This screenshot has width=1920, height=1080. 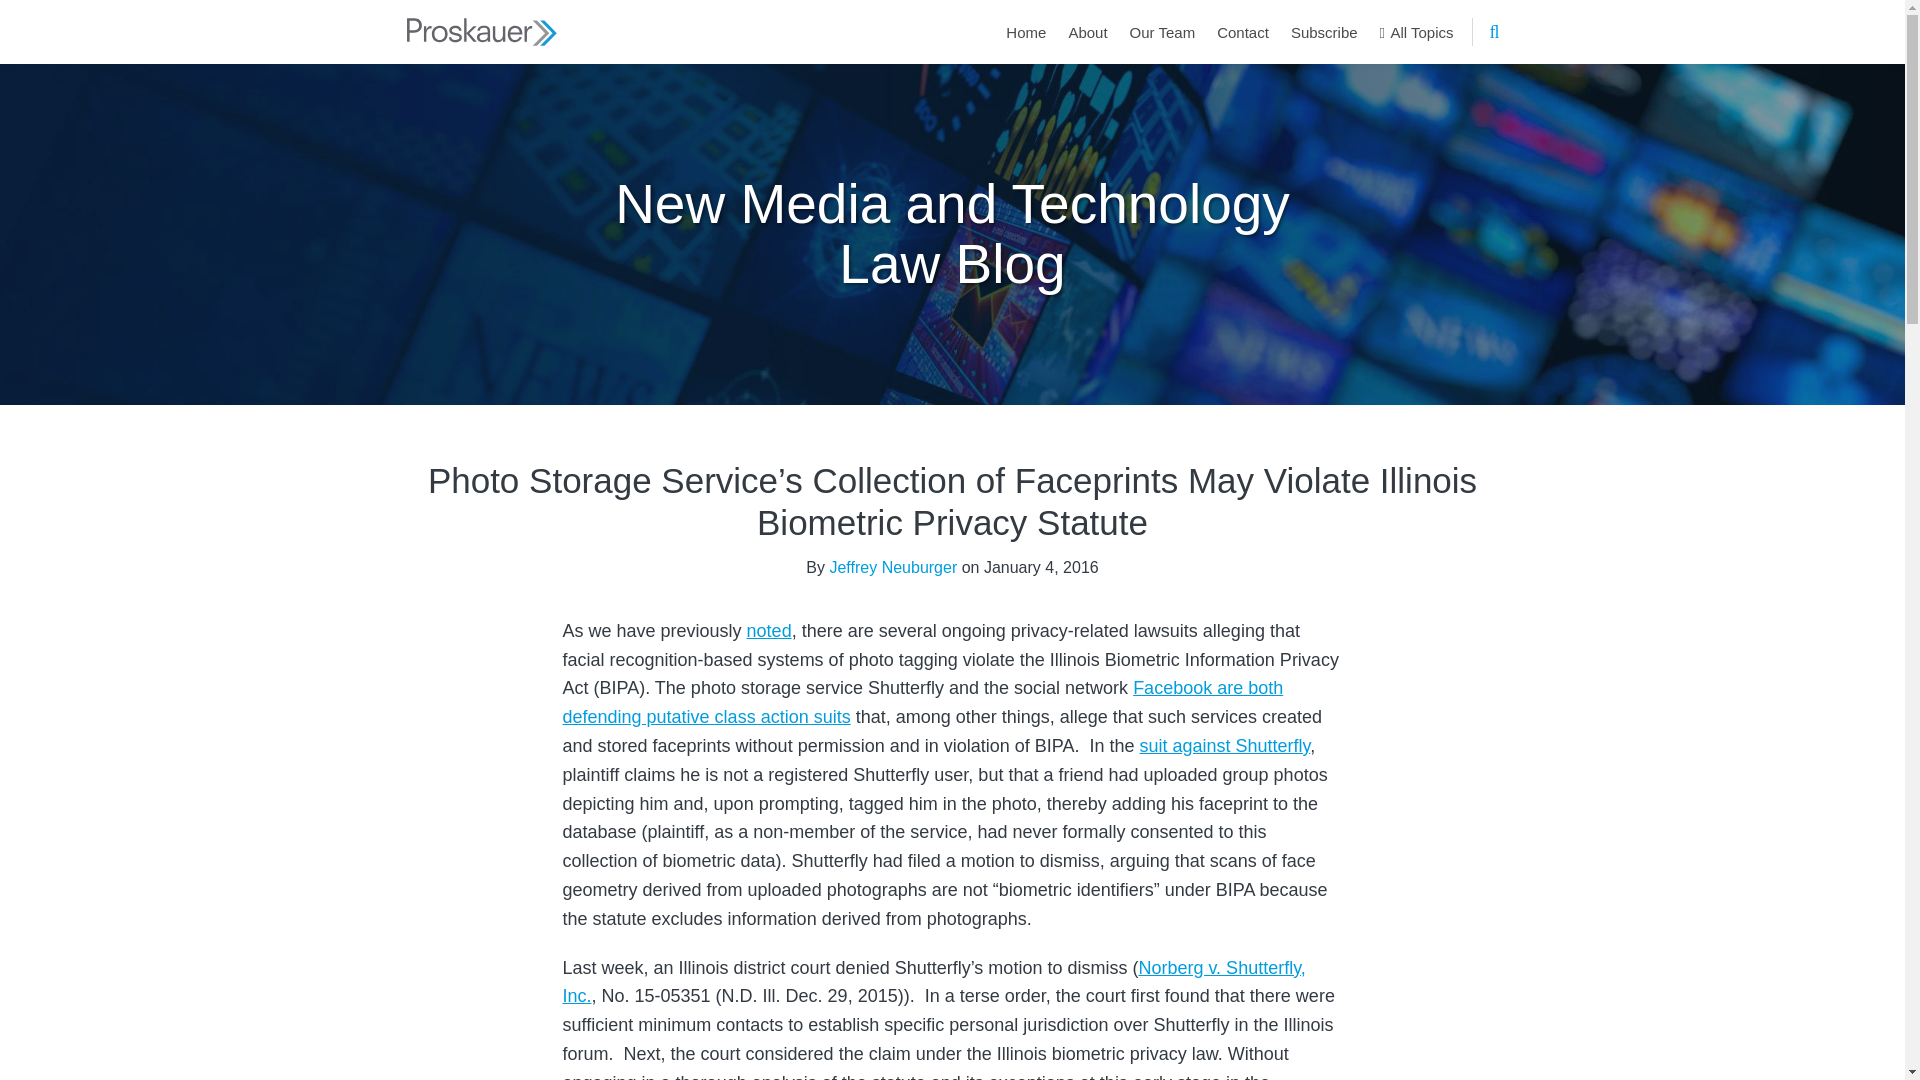 What do you see at coordinates (952, 232) in the screenshot?
I see `New Media and Technology Law Blog` at bounding box center [952, 232].